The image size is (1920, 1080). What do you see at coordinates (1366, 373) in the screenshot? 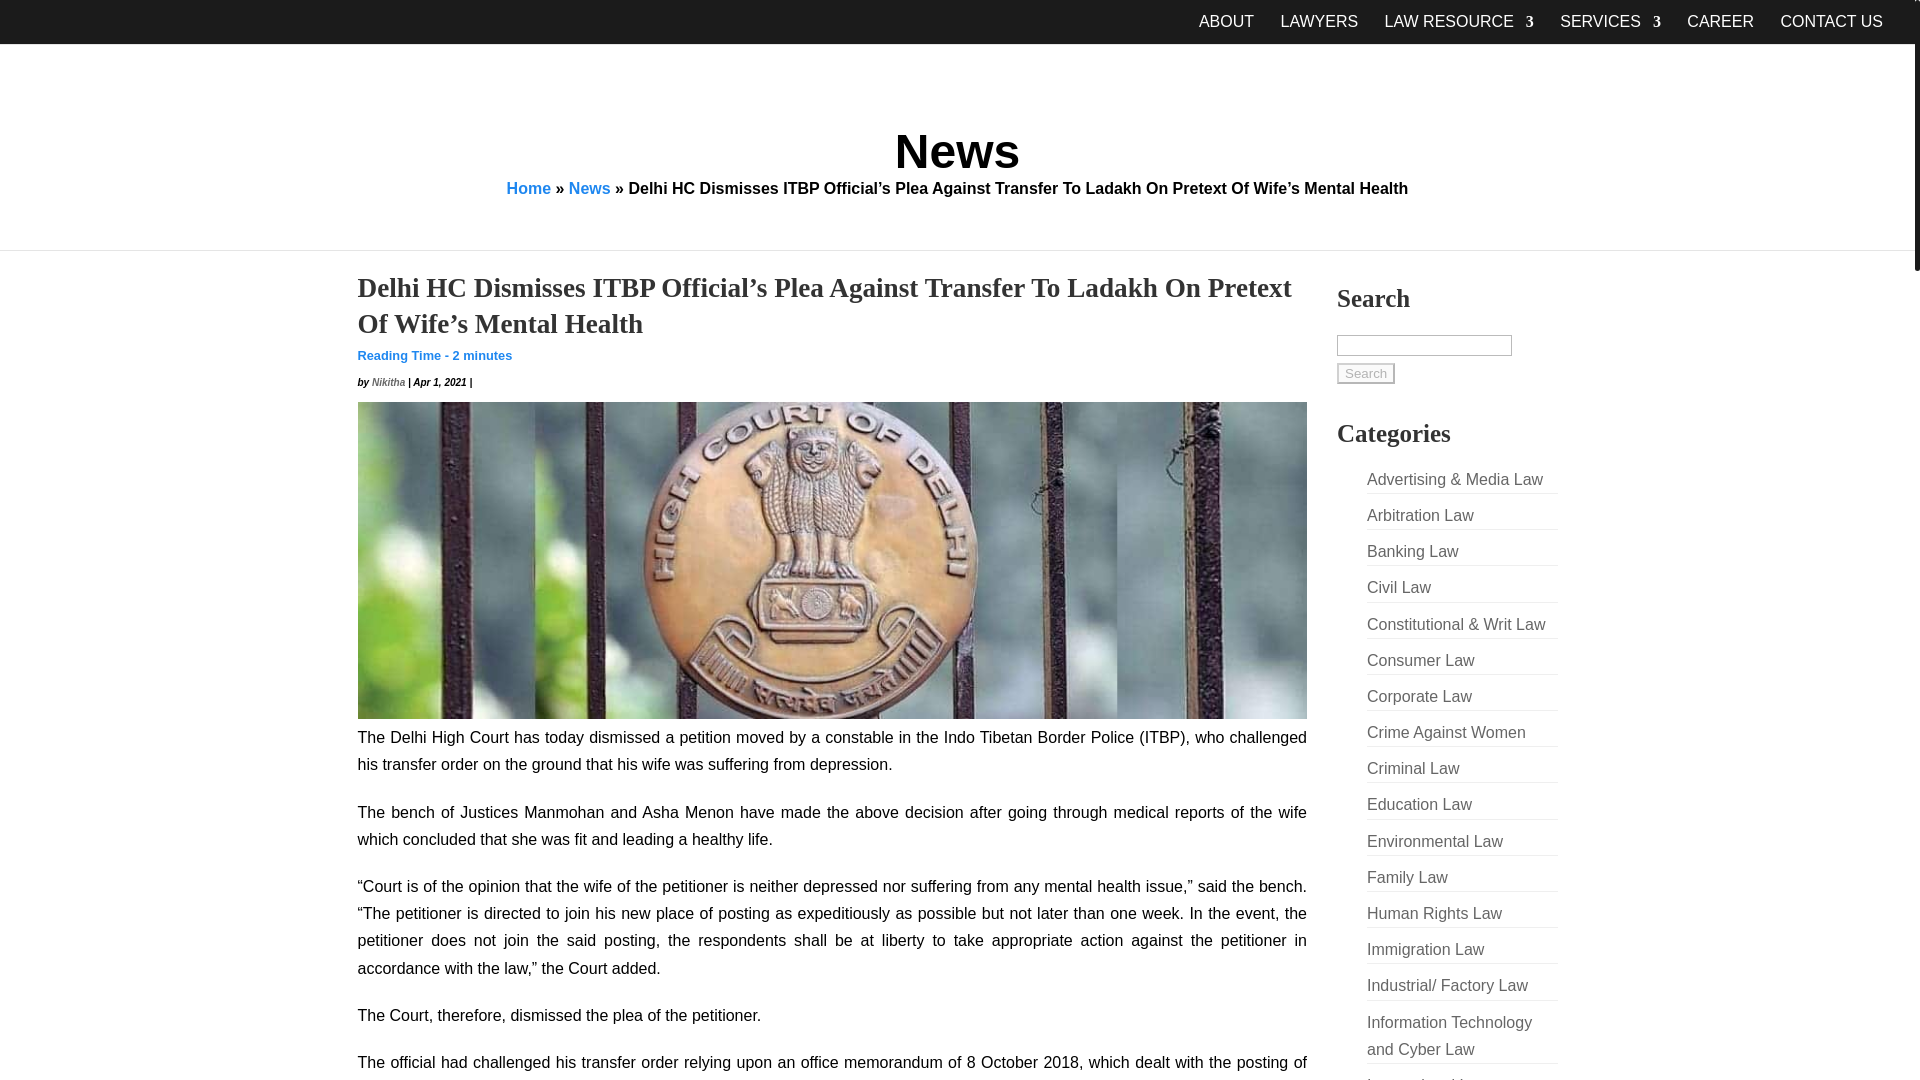
I see `Search` at bounding box center [1366, 373].